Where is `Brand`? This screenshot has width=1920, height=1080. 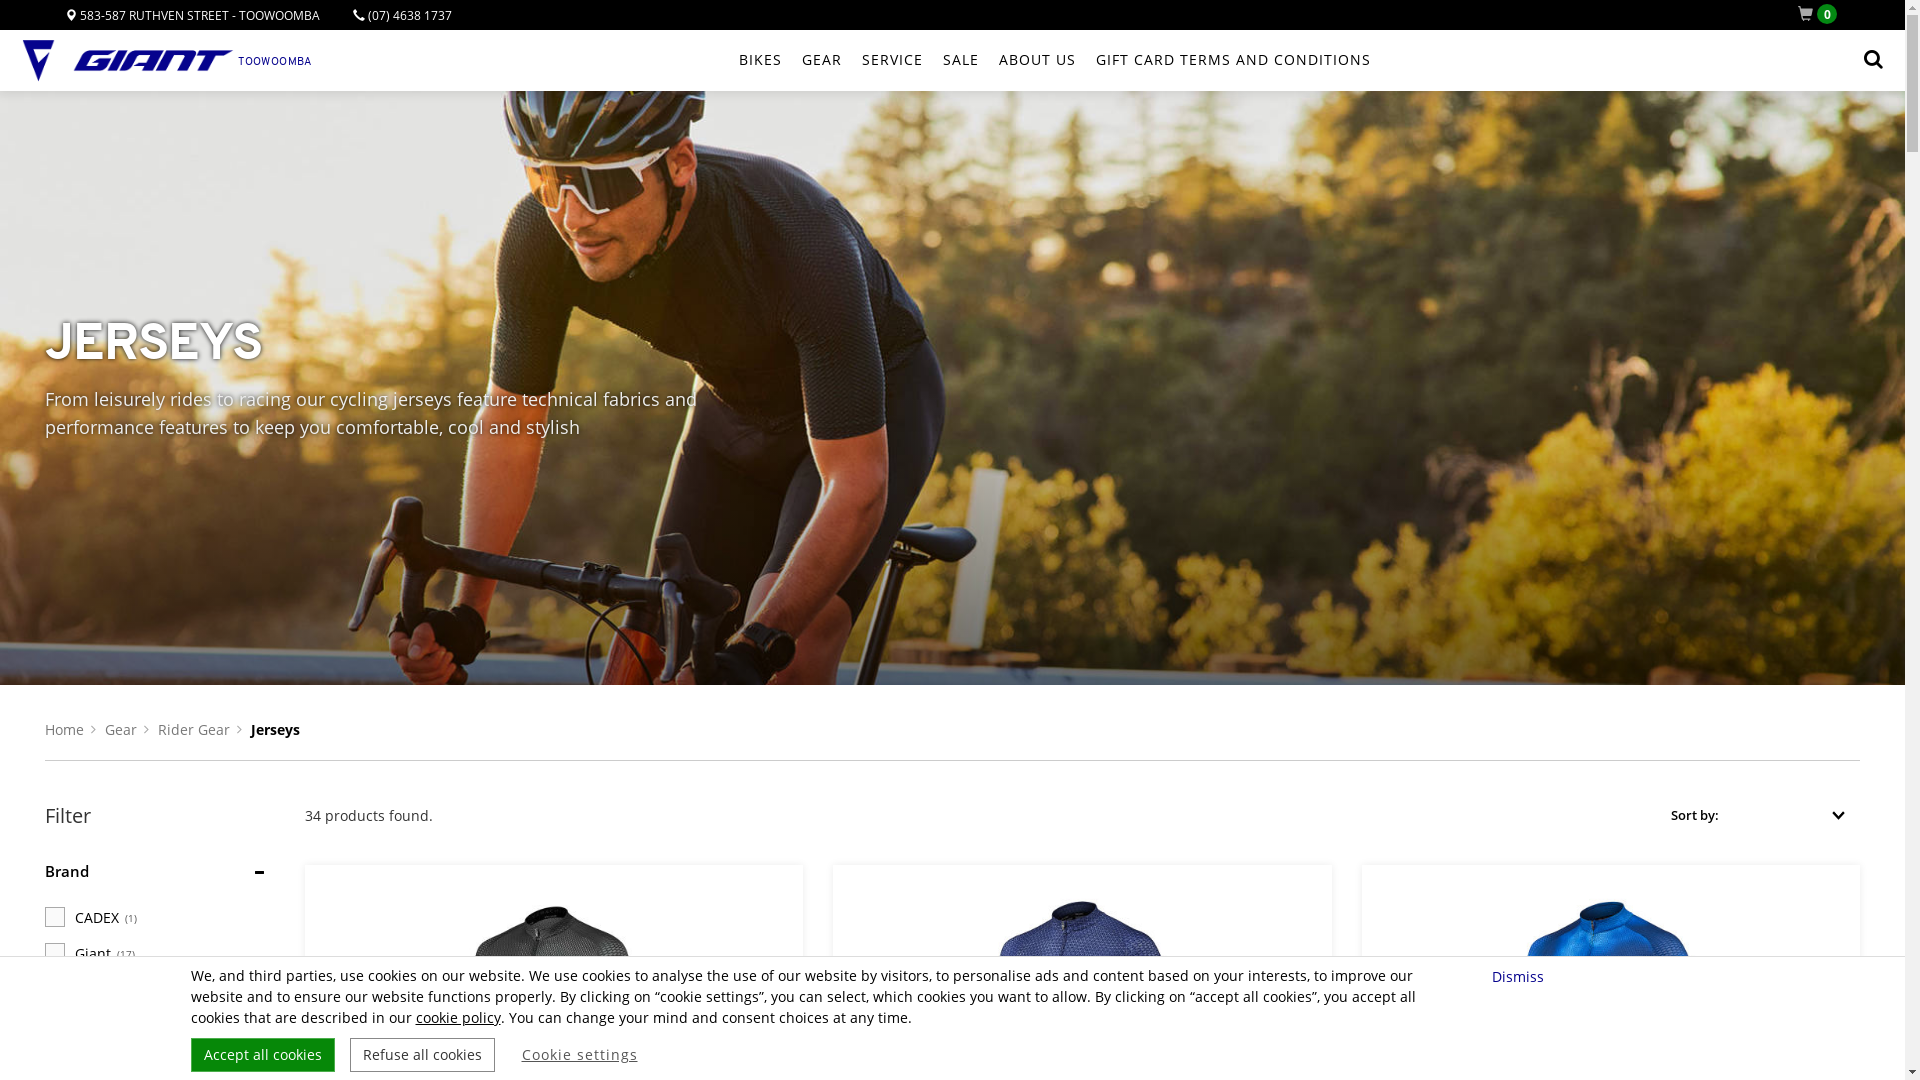
Brand is located at coordinates (67, 871).